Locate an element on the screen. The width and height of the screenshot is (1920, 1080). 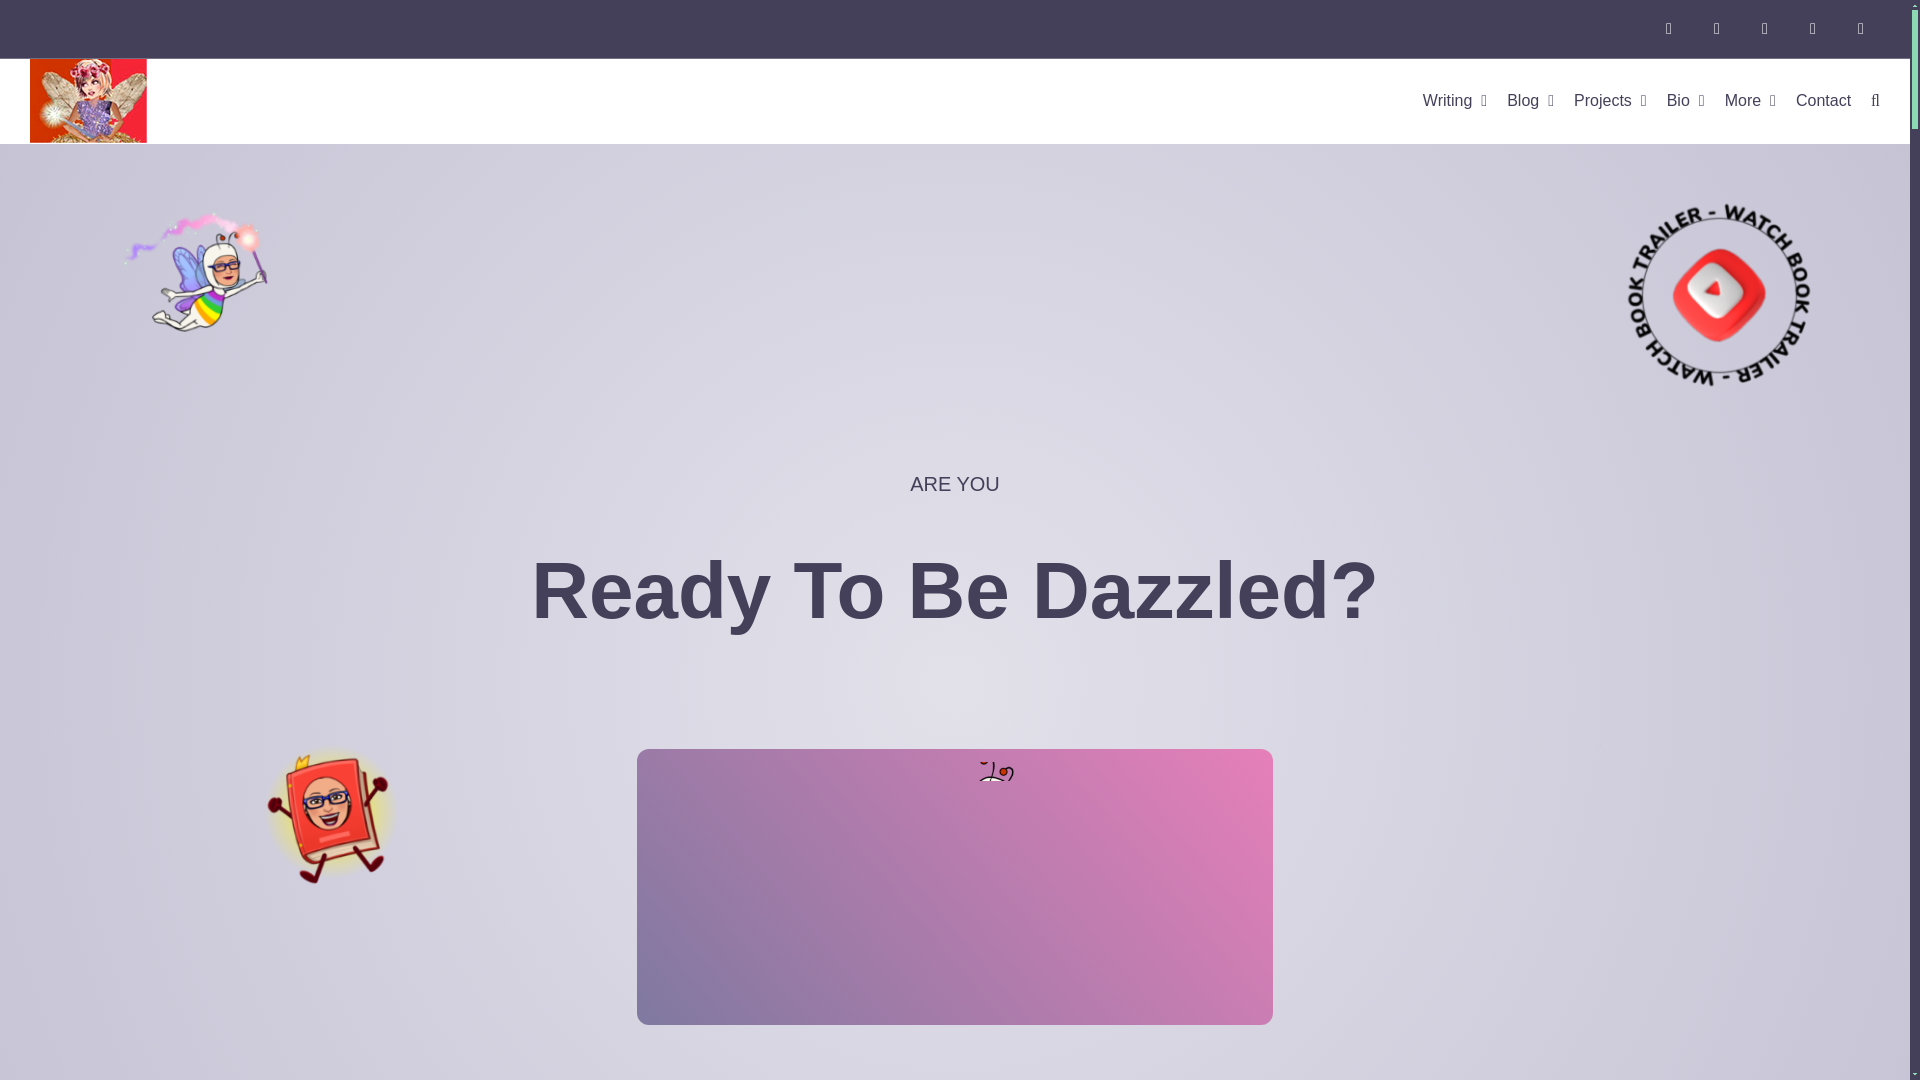
Flying Fairy with a Wand is located at coordinates (195, 273).